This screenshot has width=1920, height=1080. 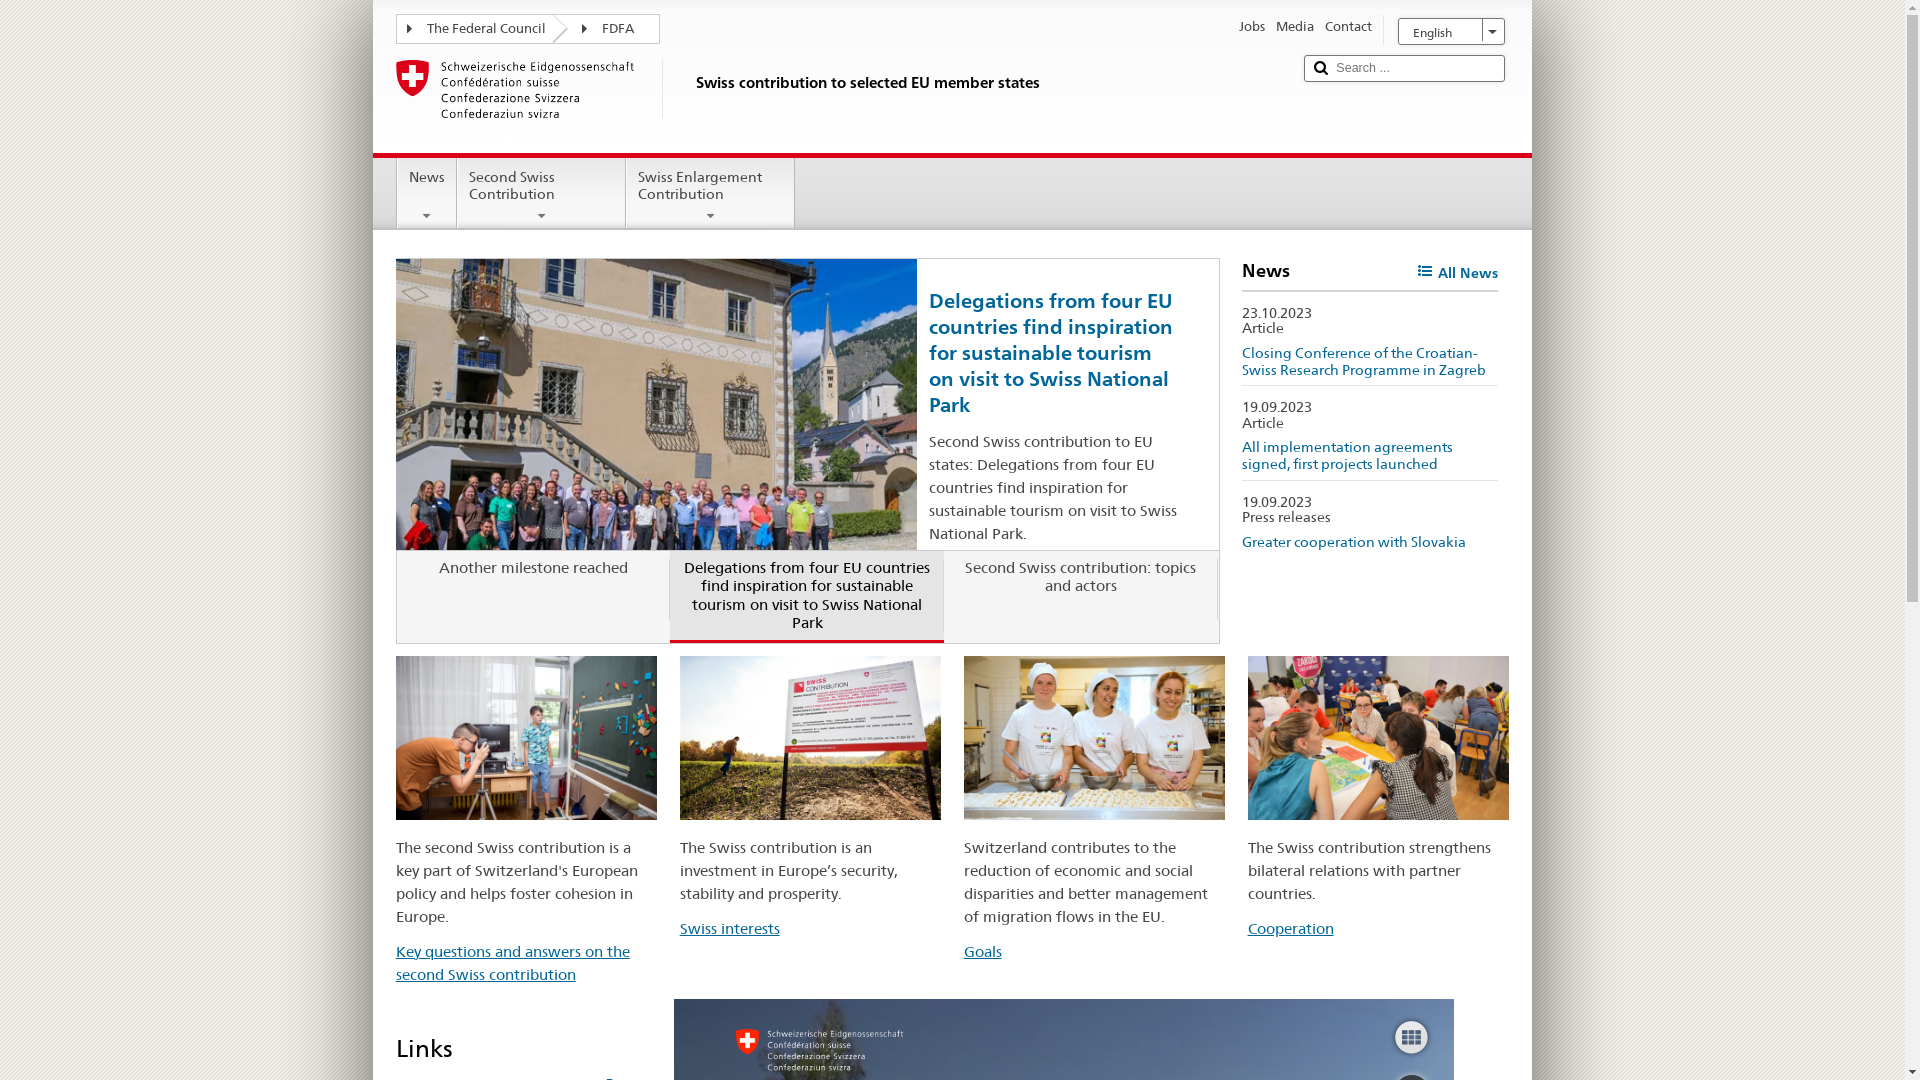 I want to click on Contact, so click(x=1348, y=28).